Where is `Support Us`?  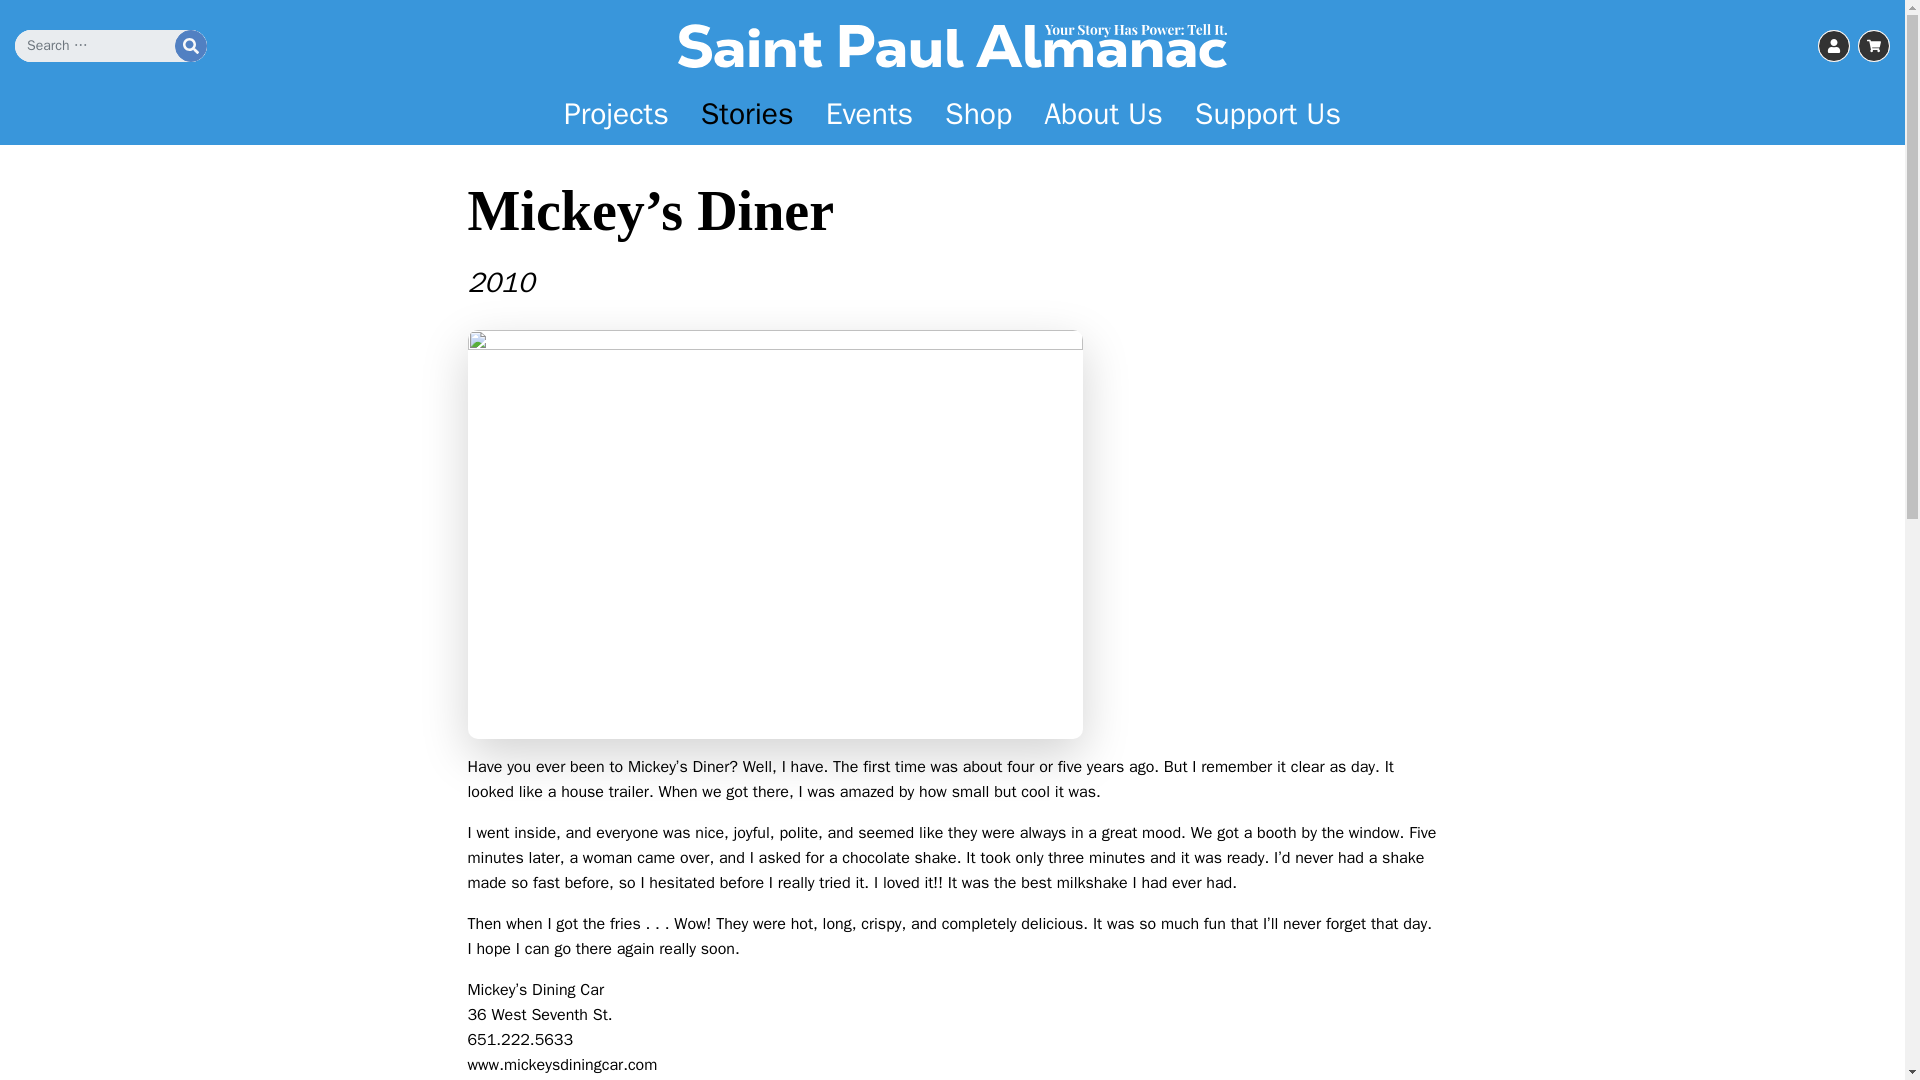 Support Us is located at coordinates (1268, 114).